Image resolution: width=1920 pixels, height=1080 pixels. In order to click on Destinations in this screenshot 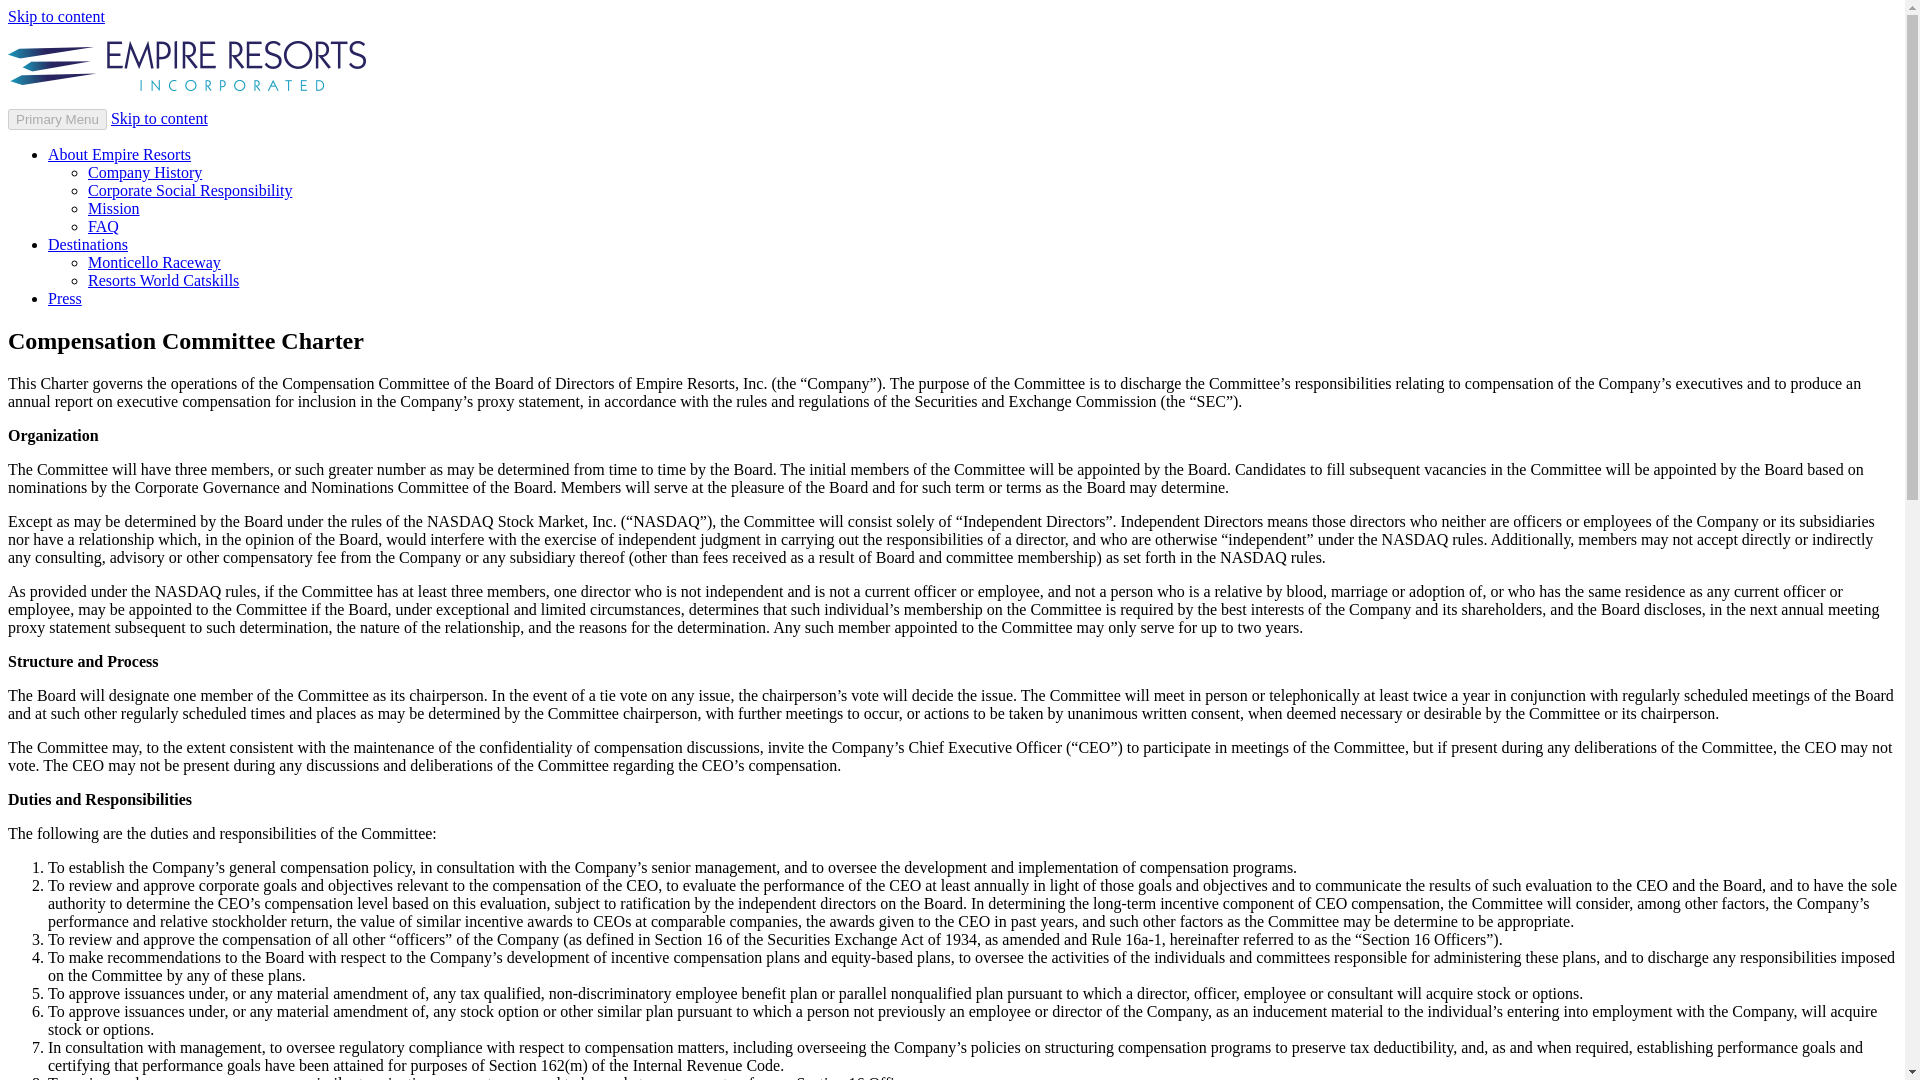, I will do `click(88, 244)`.